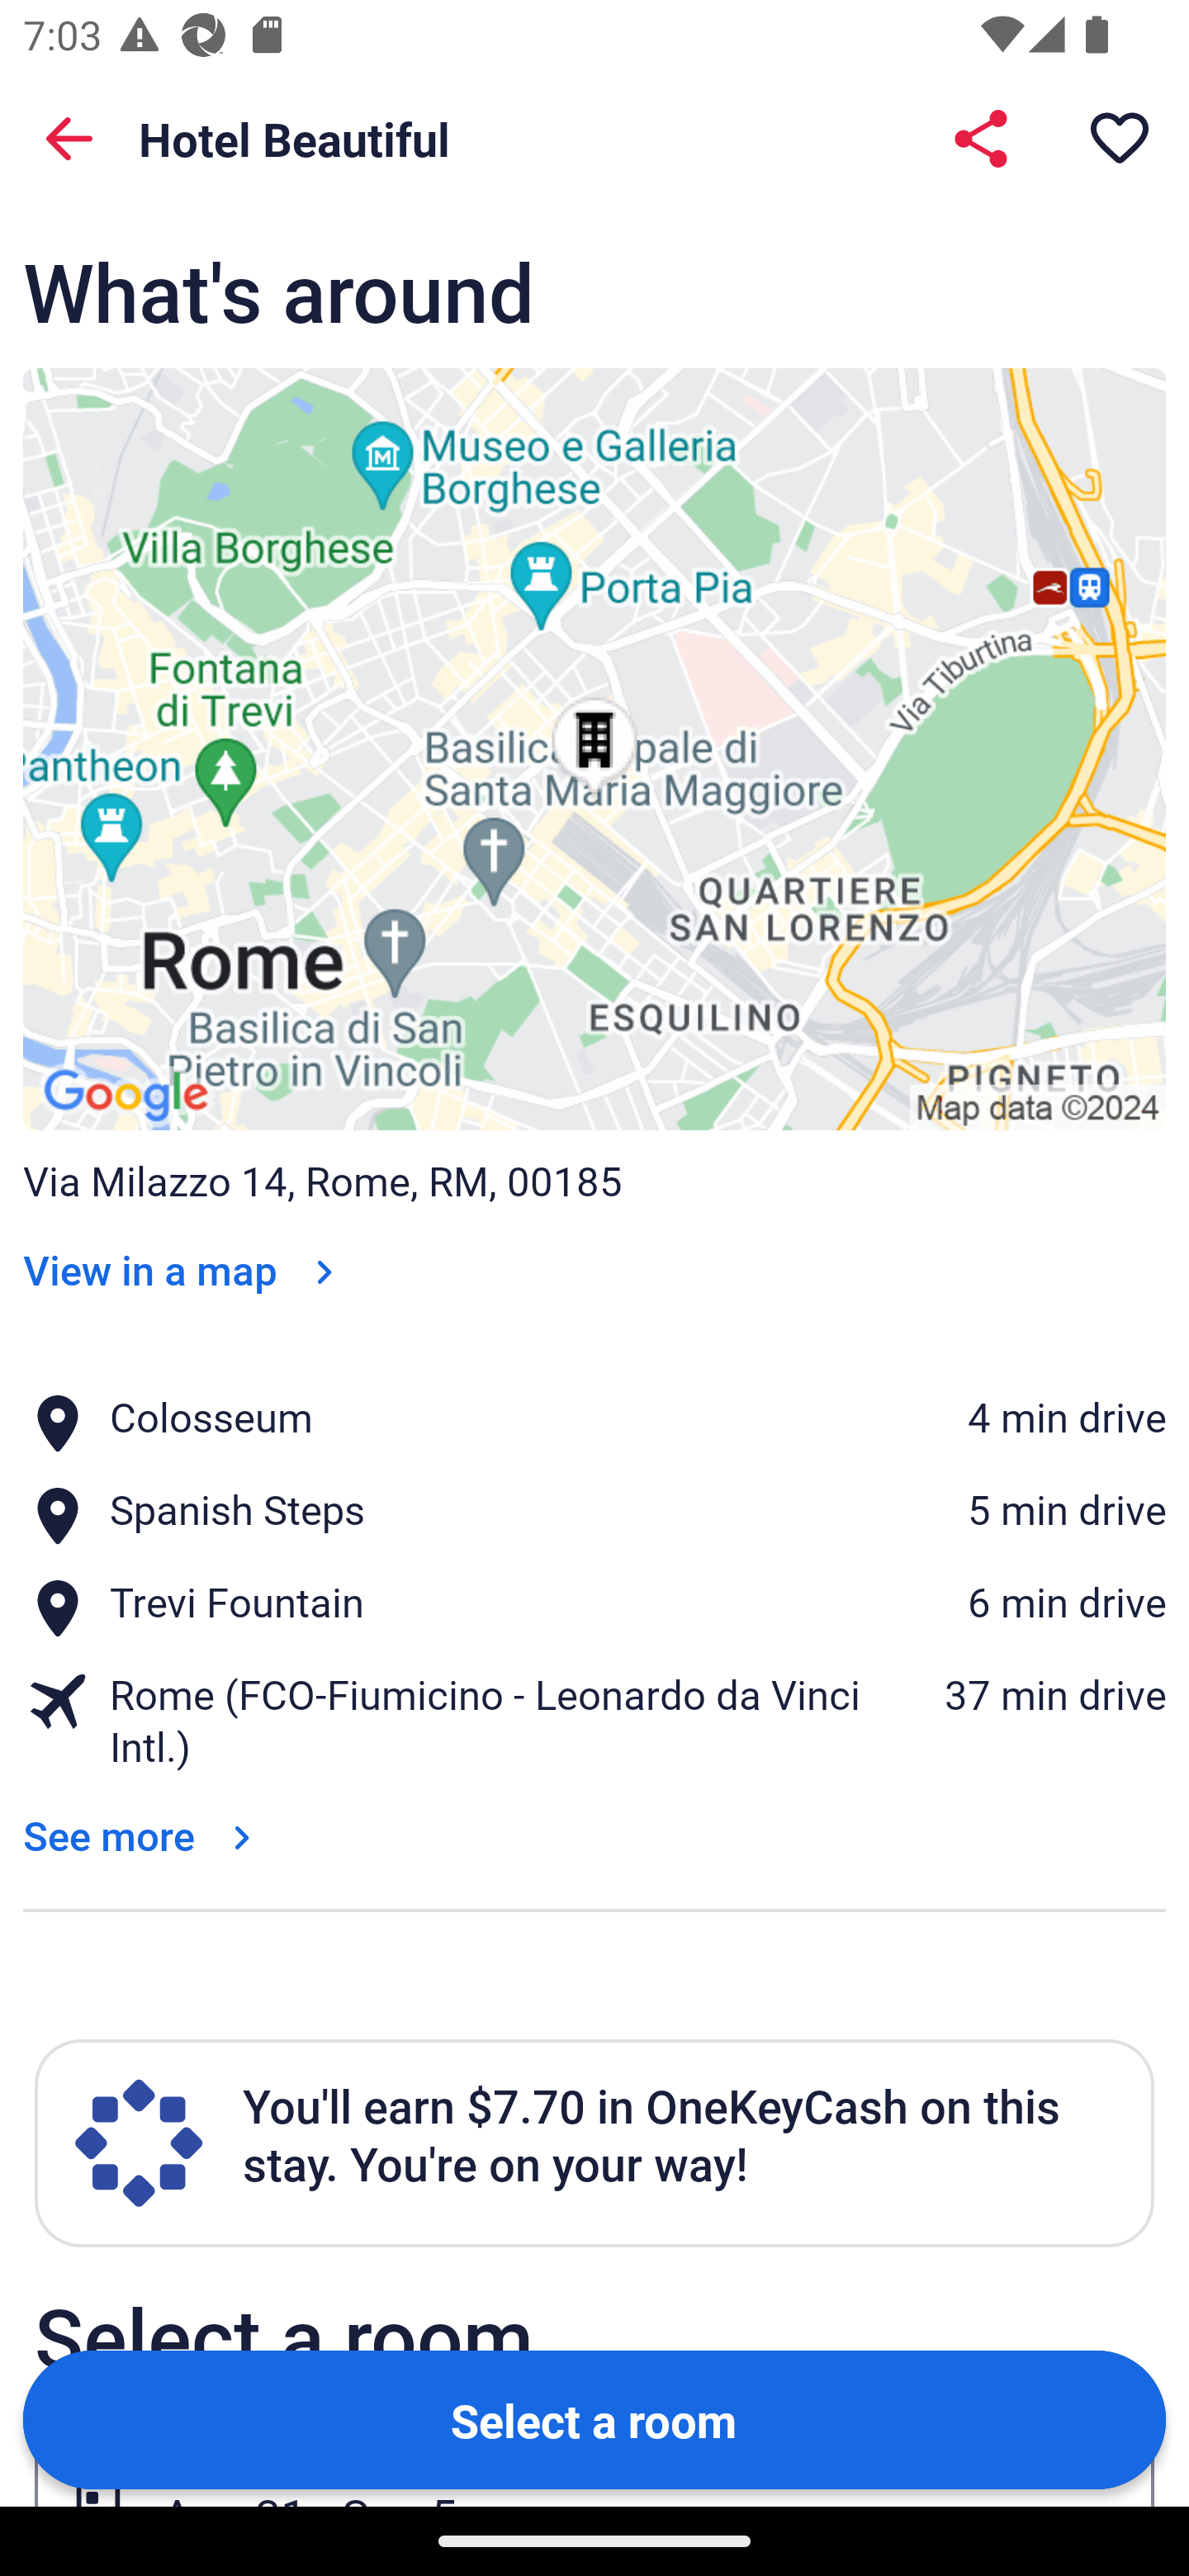 The height and width of the screenshot is (2576, 1189). What do you see at coordinates (143, 1835) in the screenshot?
I see `See more` at bounding box center [143, 1835].